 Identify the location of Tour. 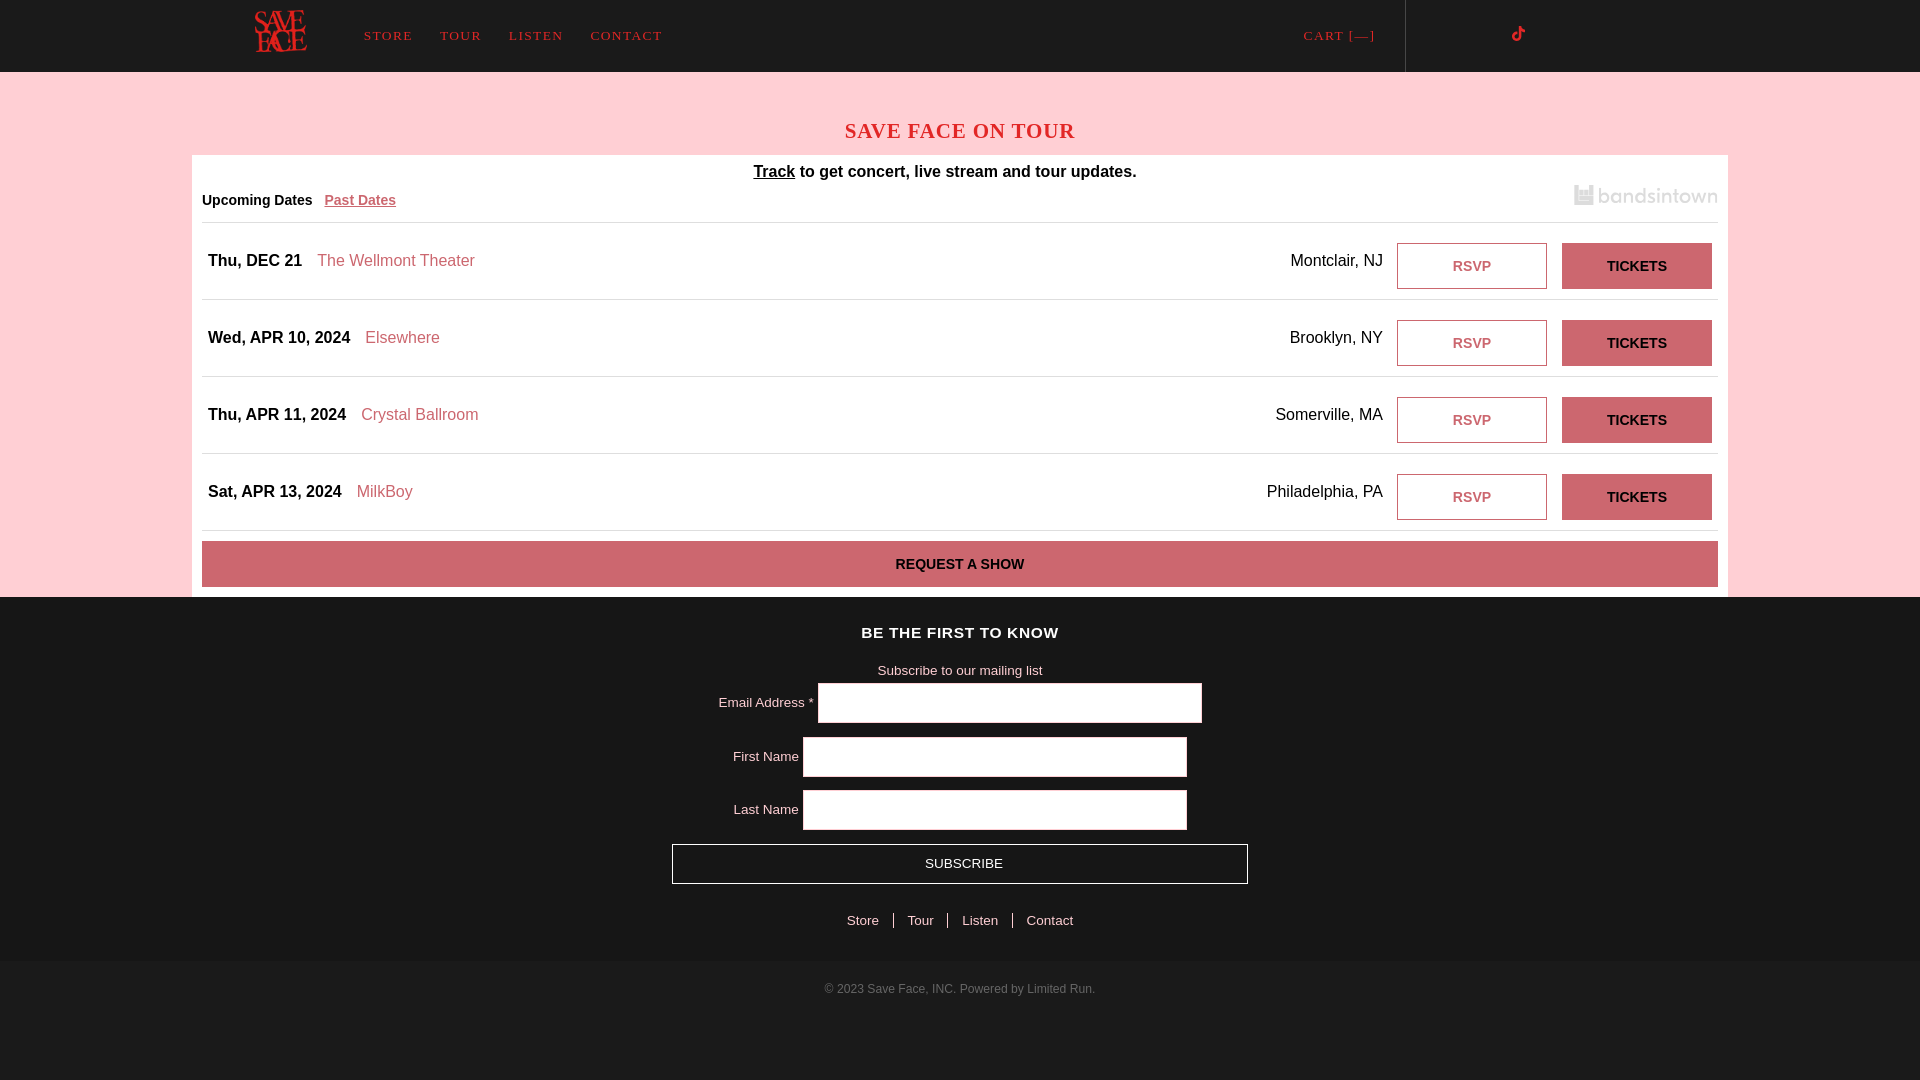
(934, 920).